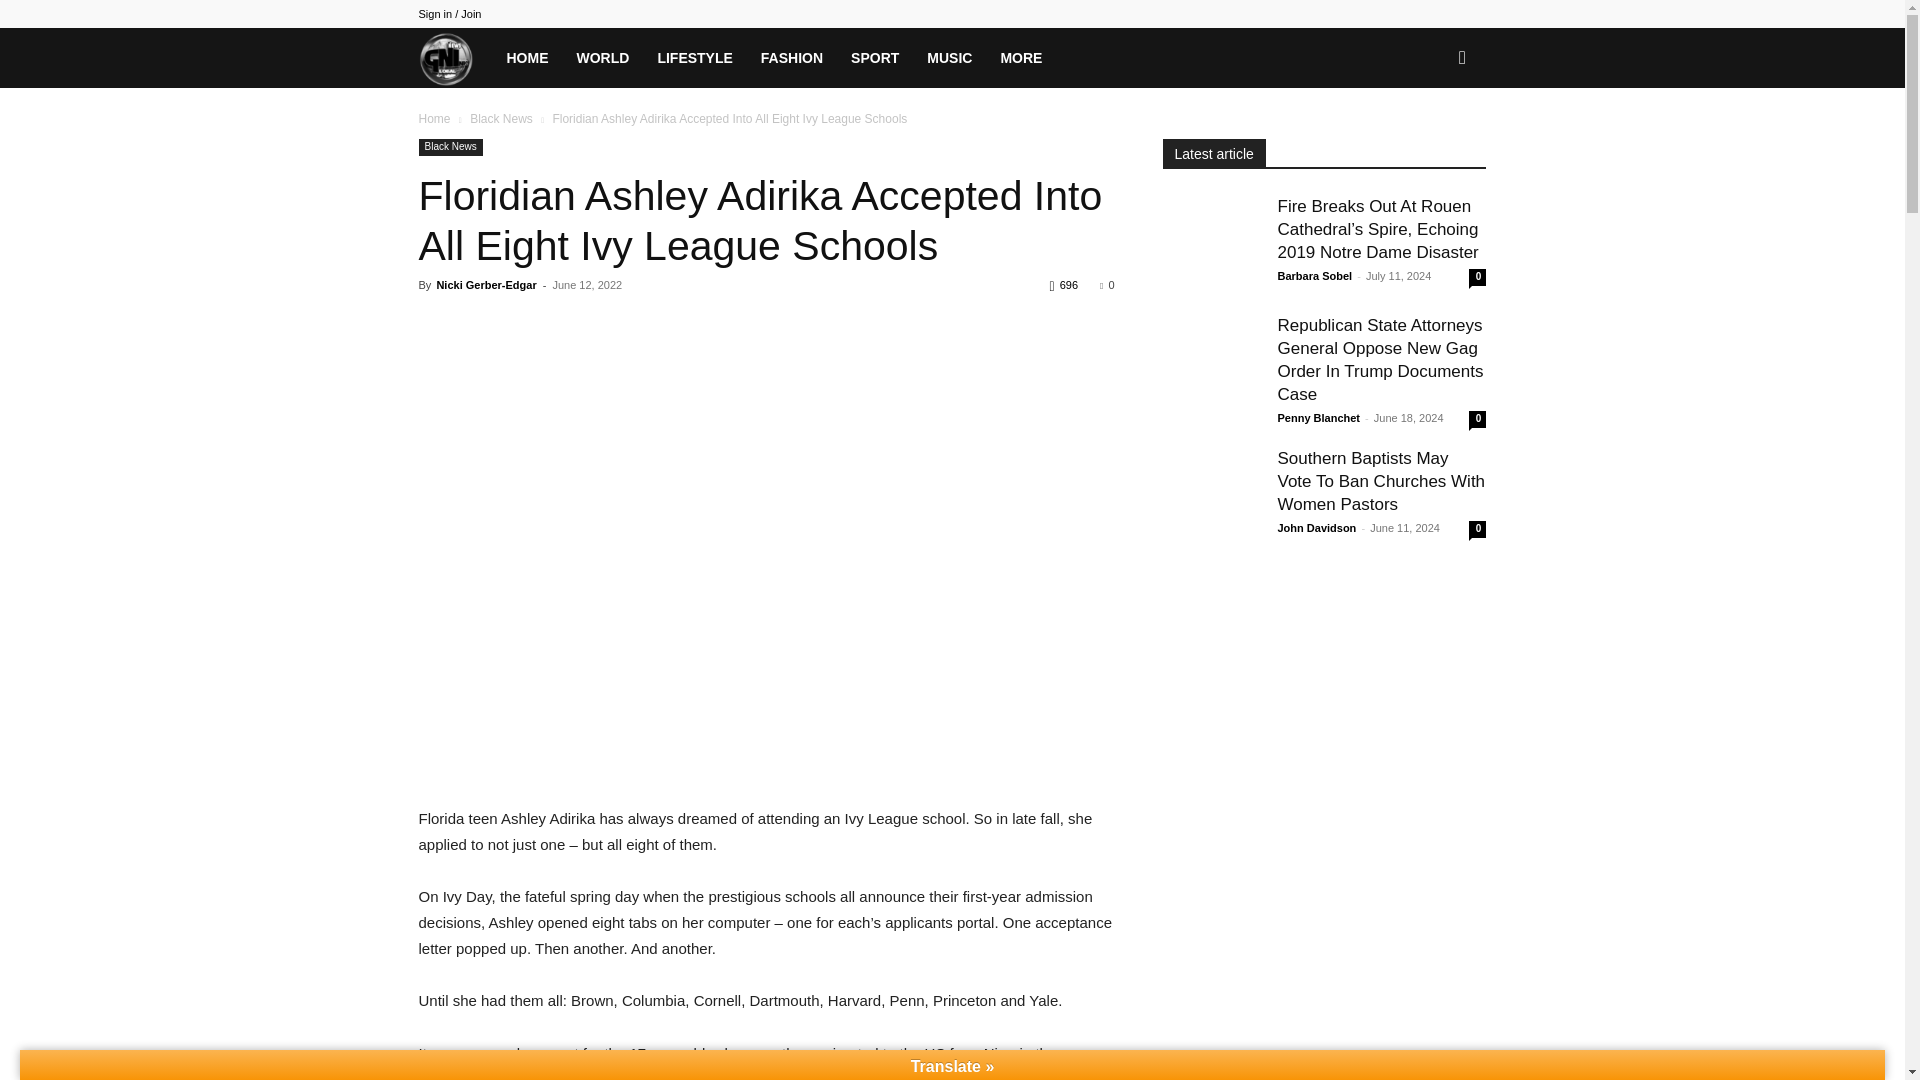 The height and width of the screenshot is (1080, 1920). I want to click on LIFESTYLE, so click(694, 58).